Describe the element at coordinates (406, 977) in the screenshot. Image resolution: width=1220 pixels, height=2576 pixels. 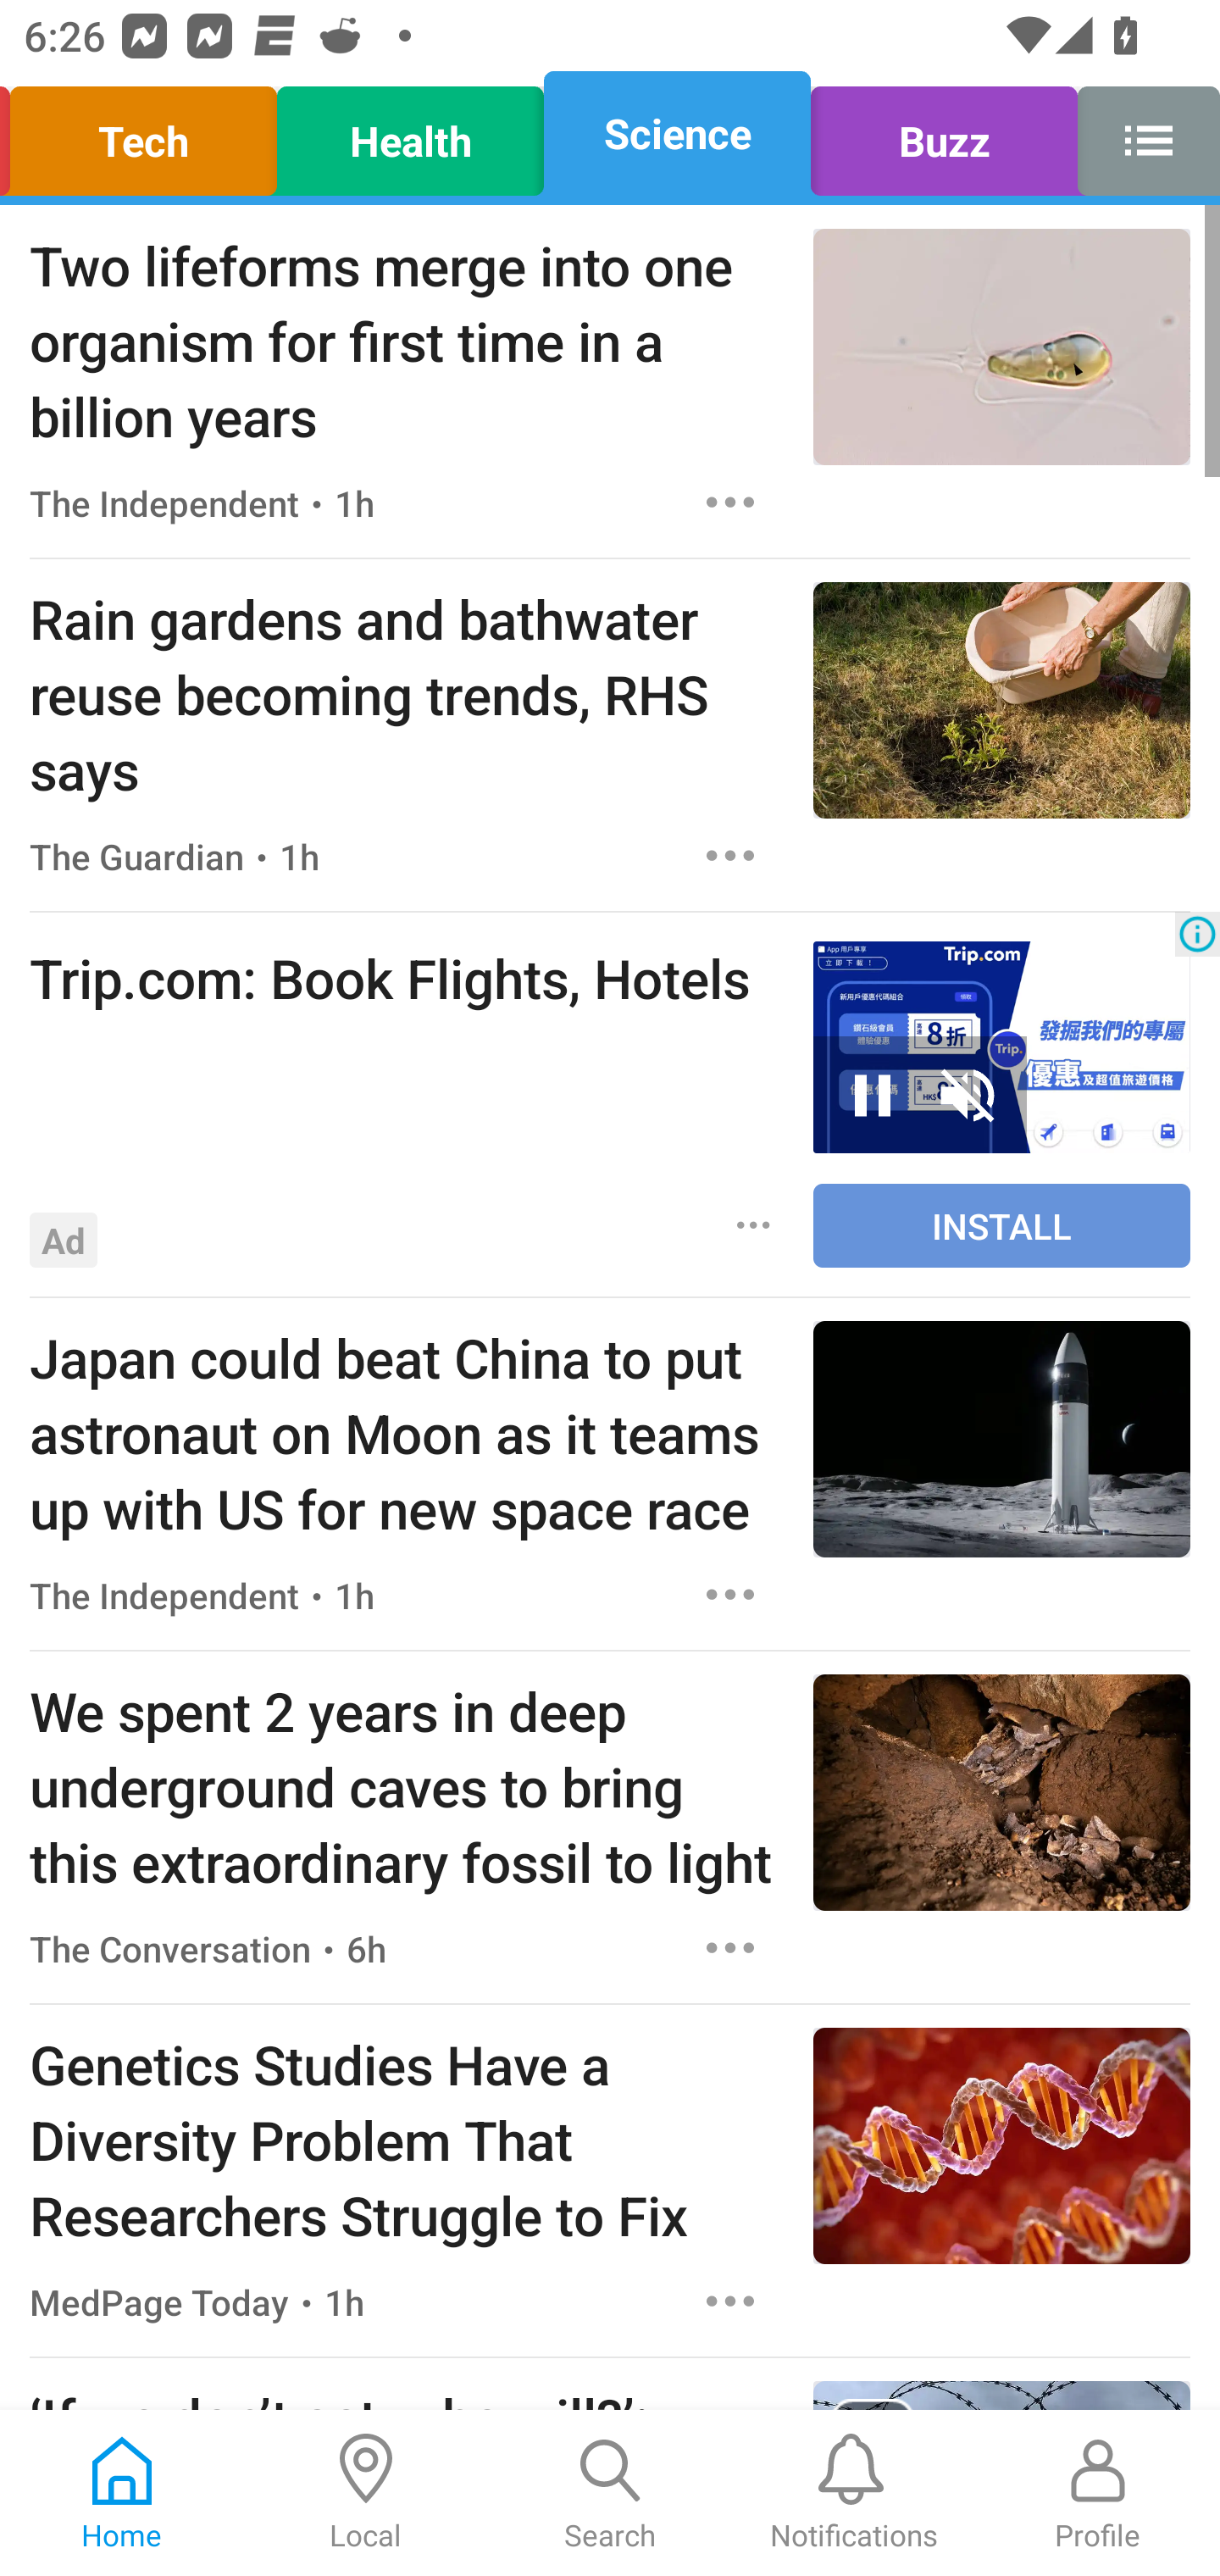
I see `Trip.com: Book Flights, Hotels` at that location.